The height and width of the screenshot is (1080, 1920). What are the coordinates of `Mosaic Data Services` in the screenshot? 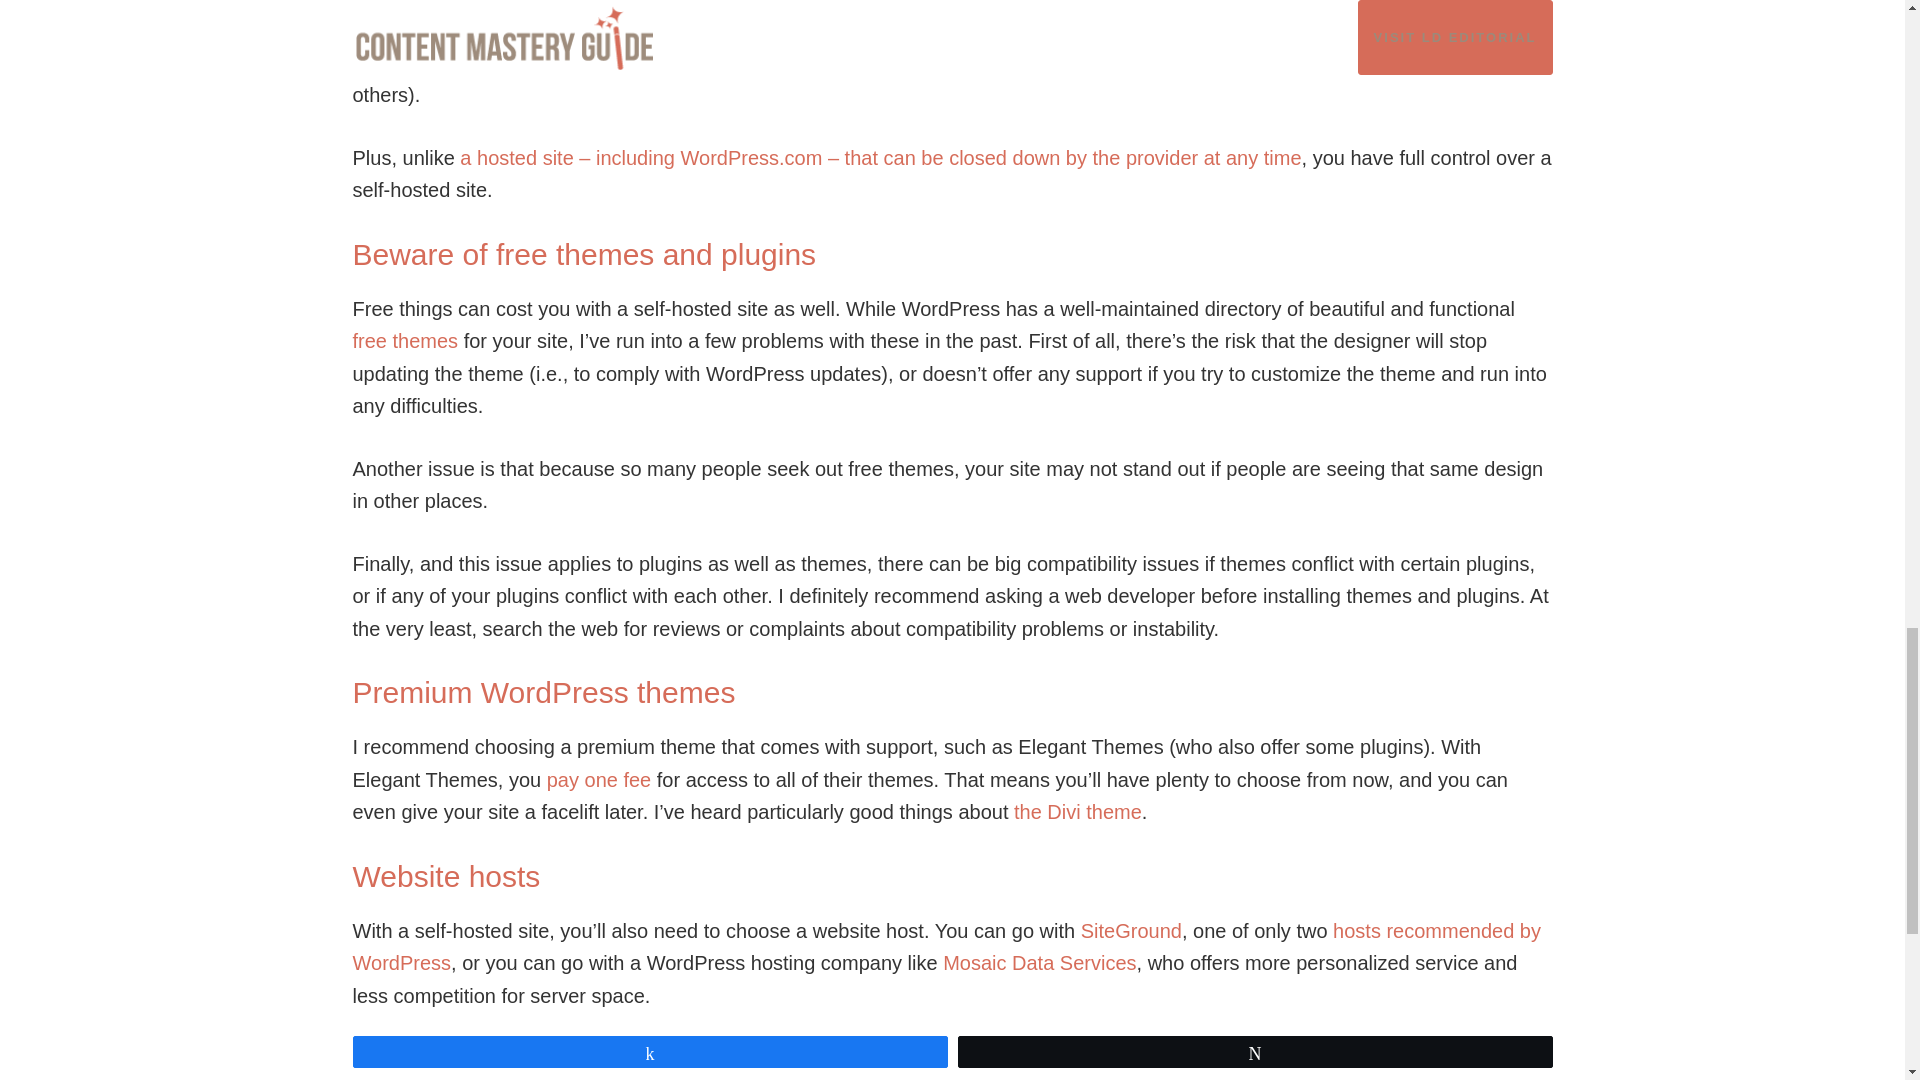 It's located at (1039, 962).